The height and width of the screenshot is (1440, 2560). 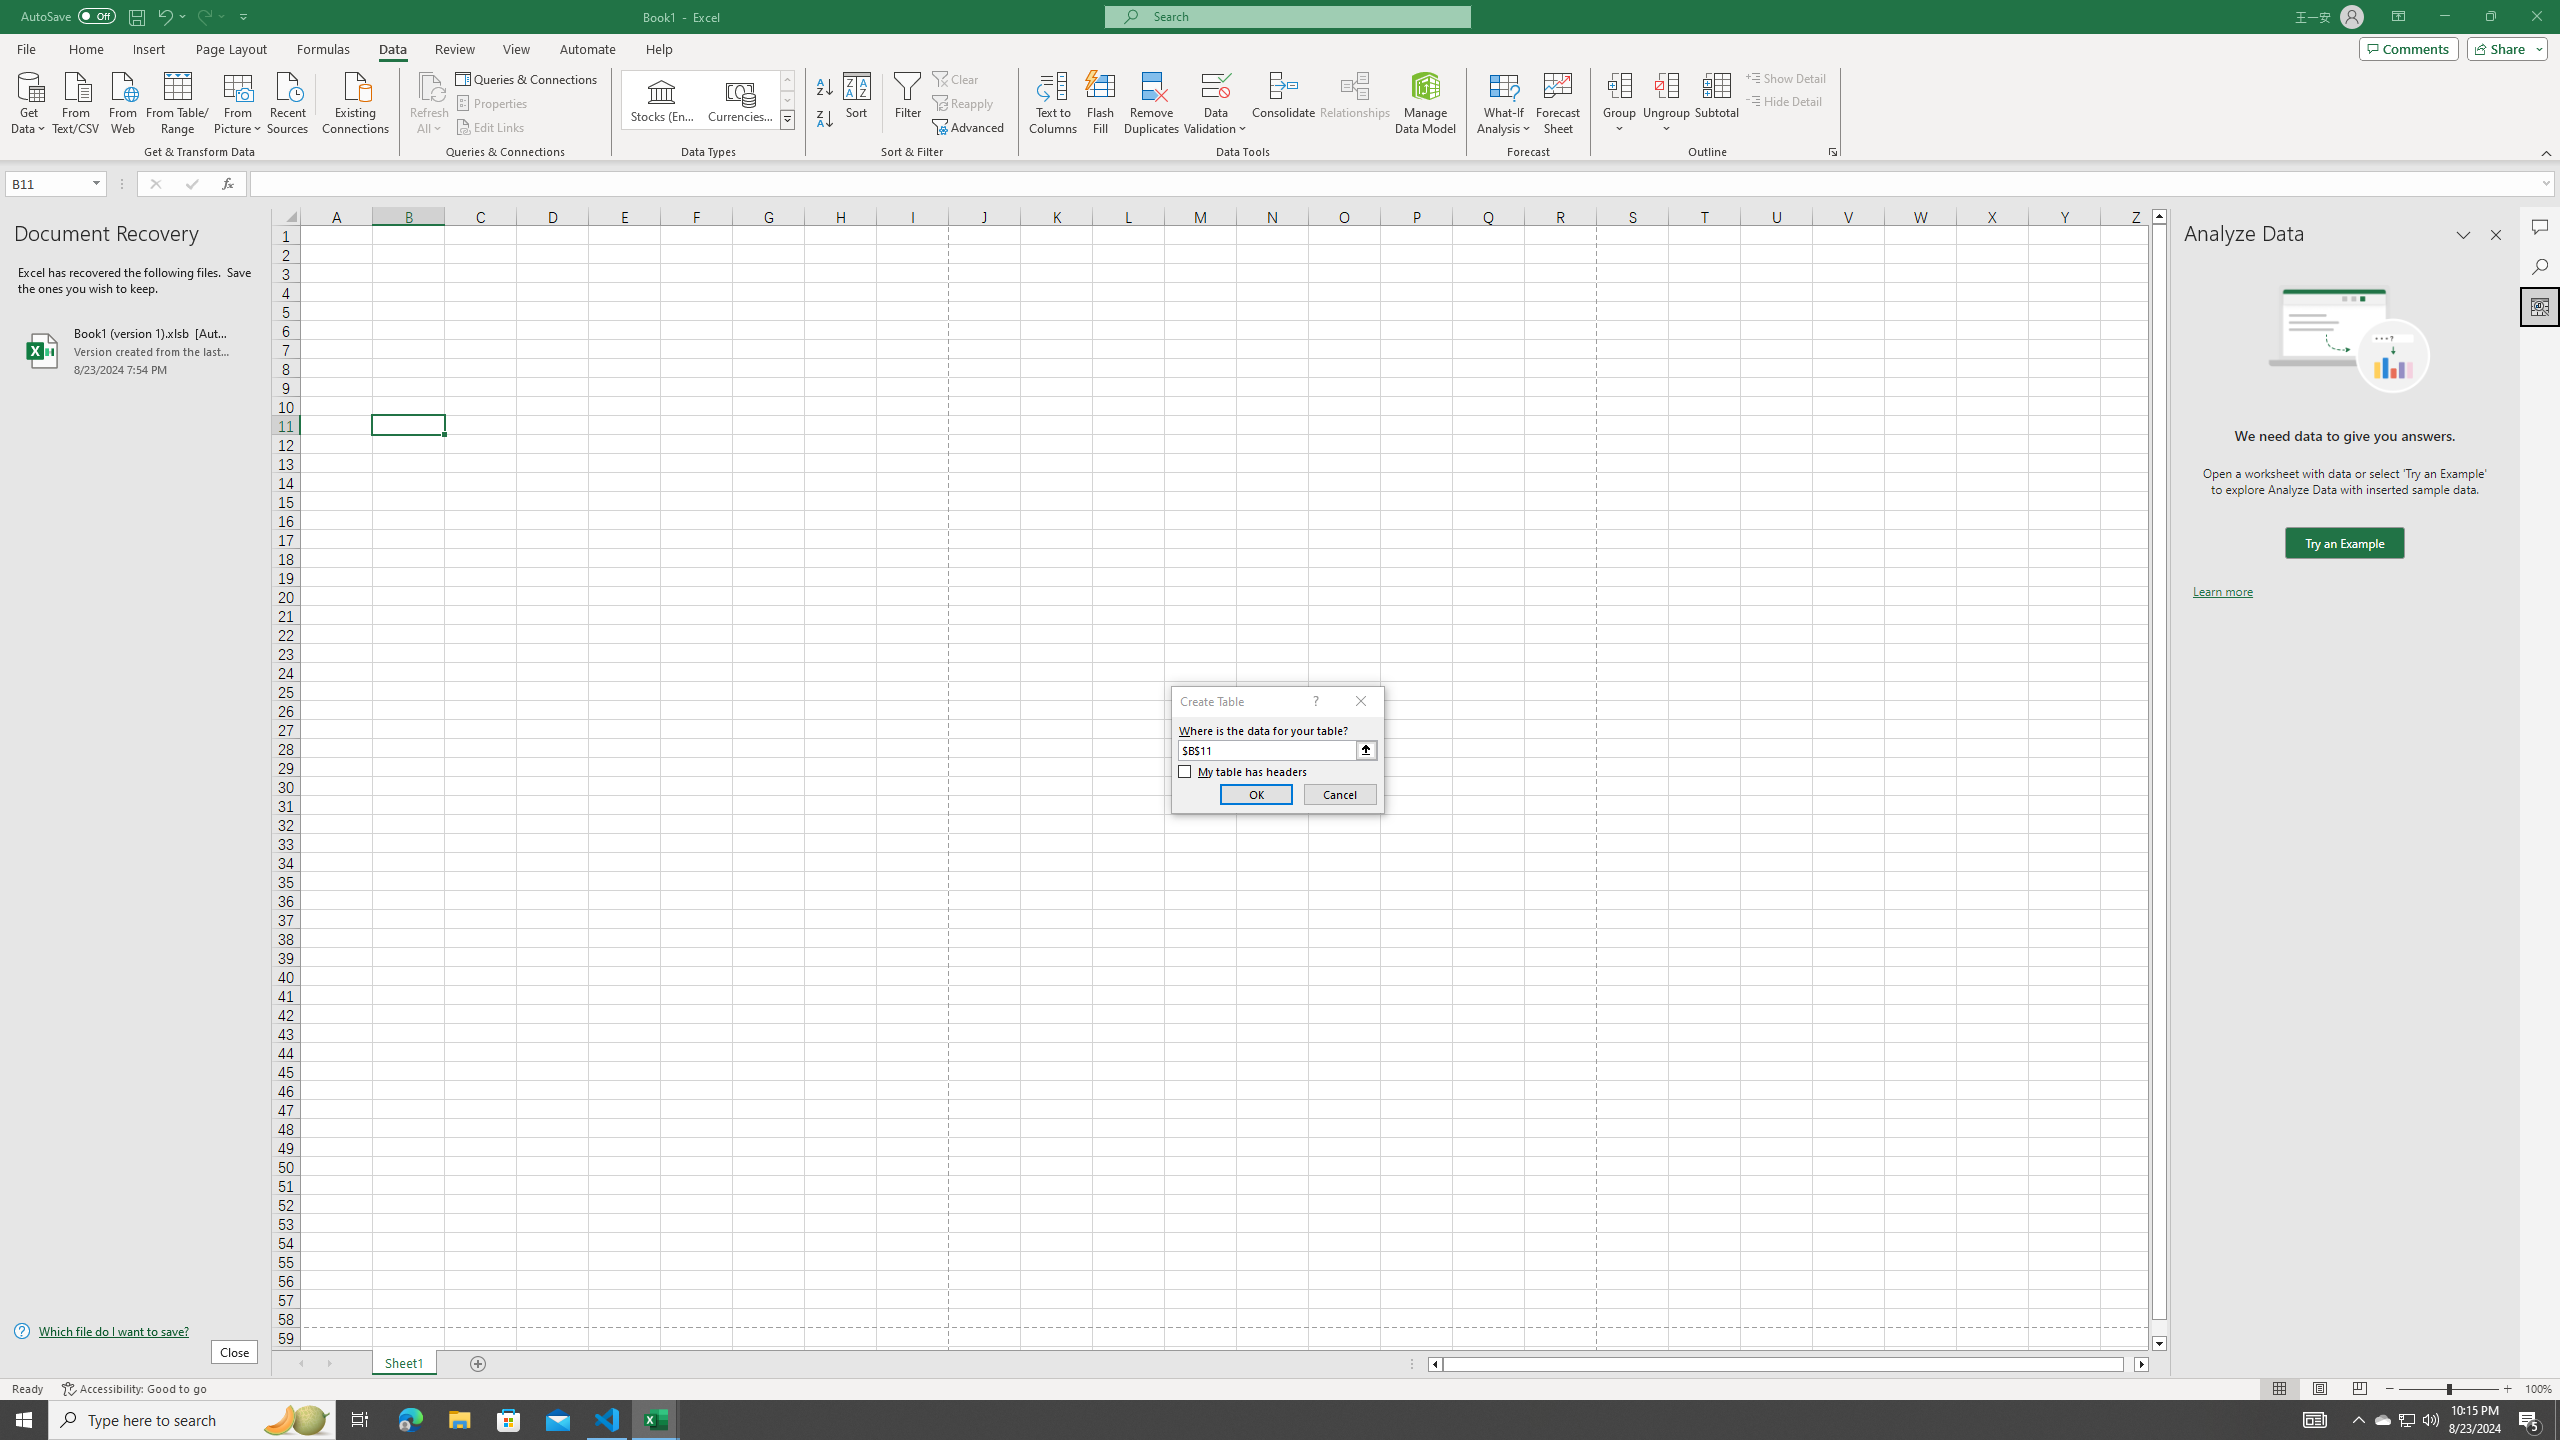 What do you see at coordinates (907, 103) in the screenshot?
I see `Filter` at bounding box center [907, 103].